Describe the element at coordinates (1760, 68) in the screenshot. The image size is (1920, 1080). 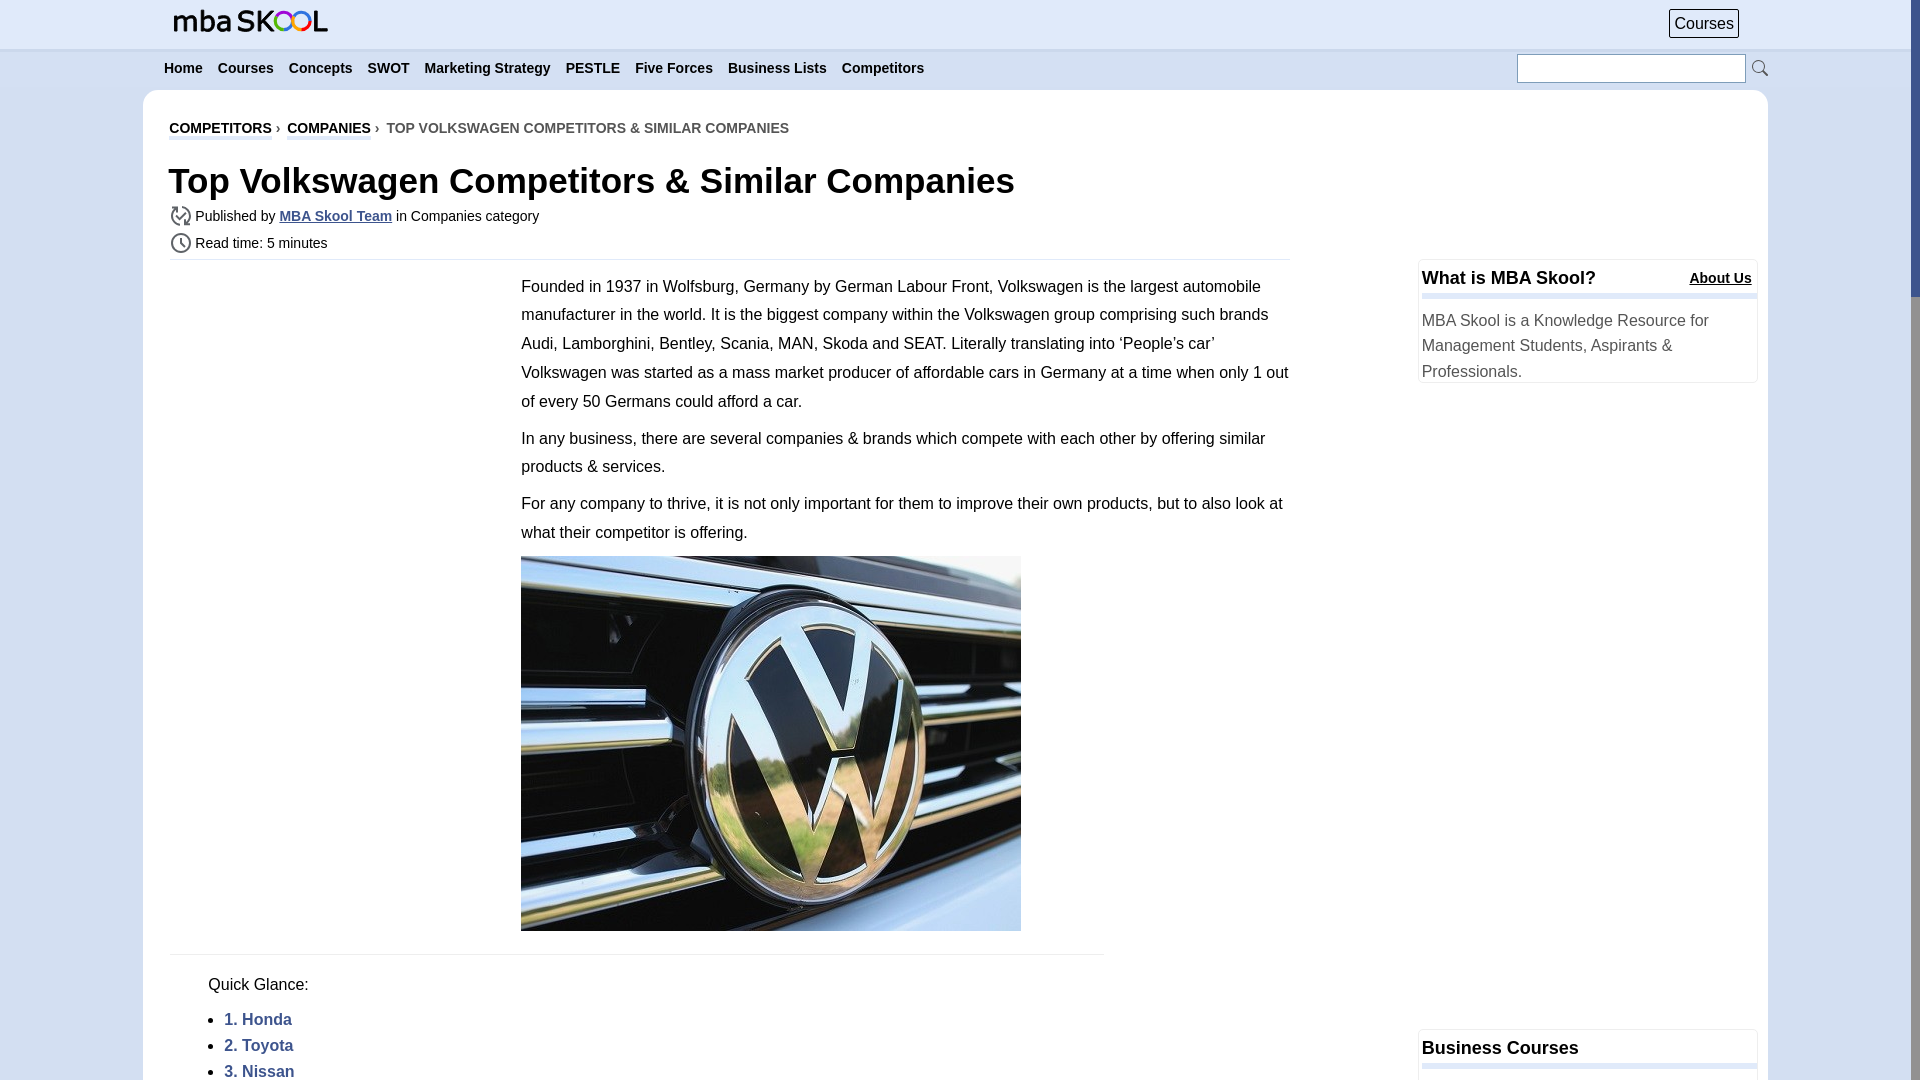
I see `Search` at that location.